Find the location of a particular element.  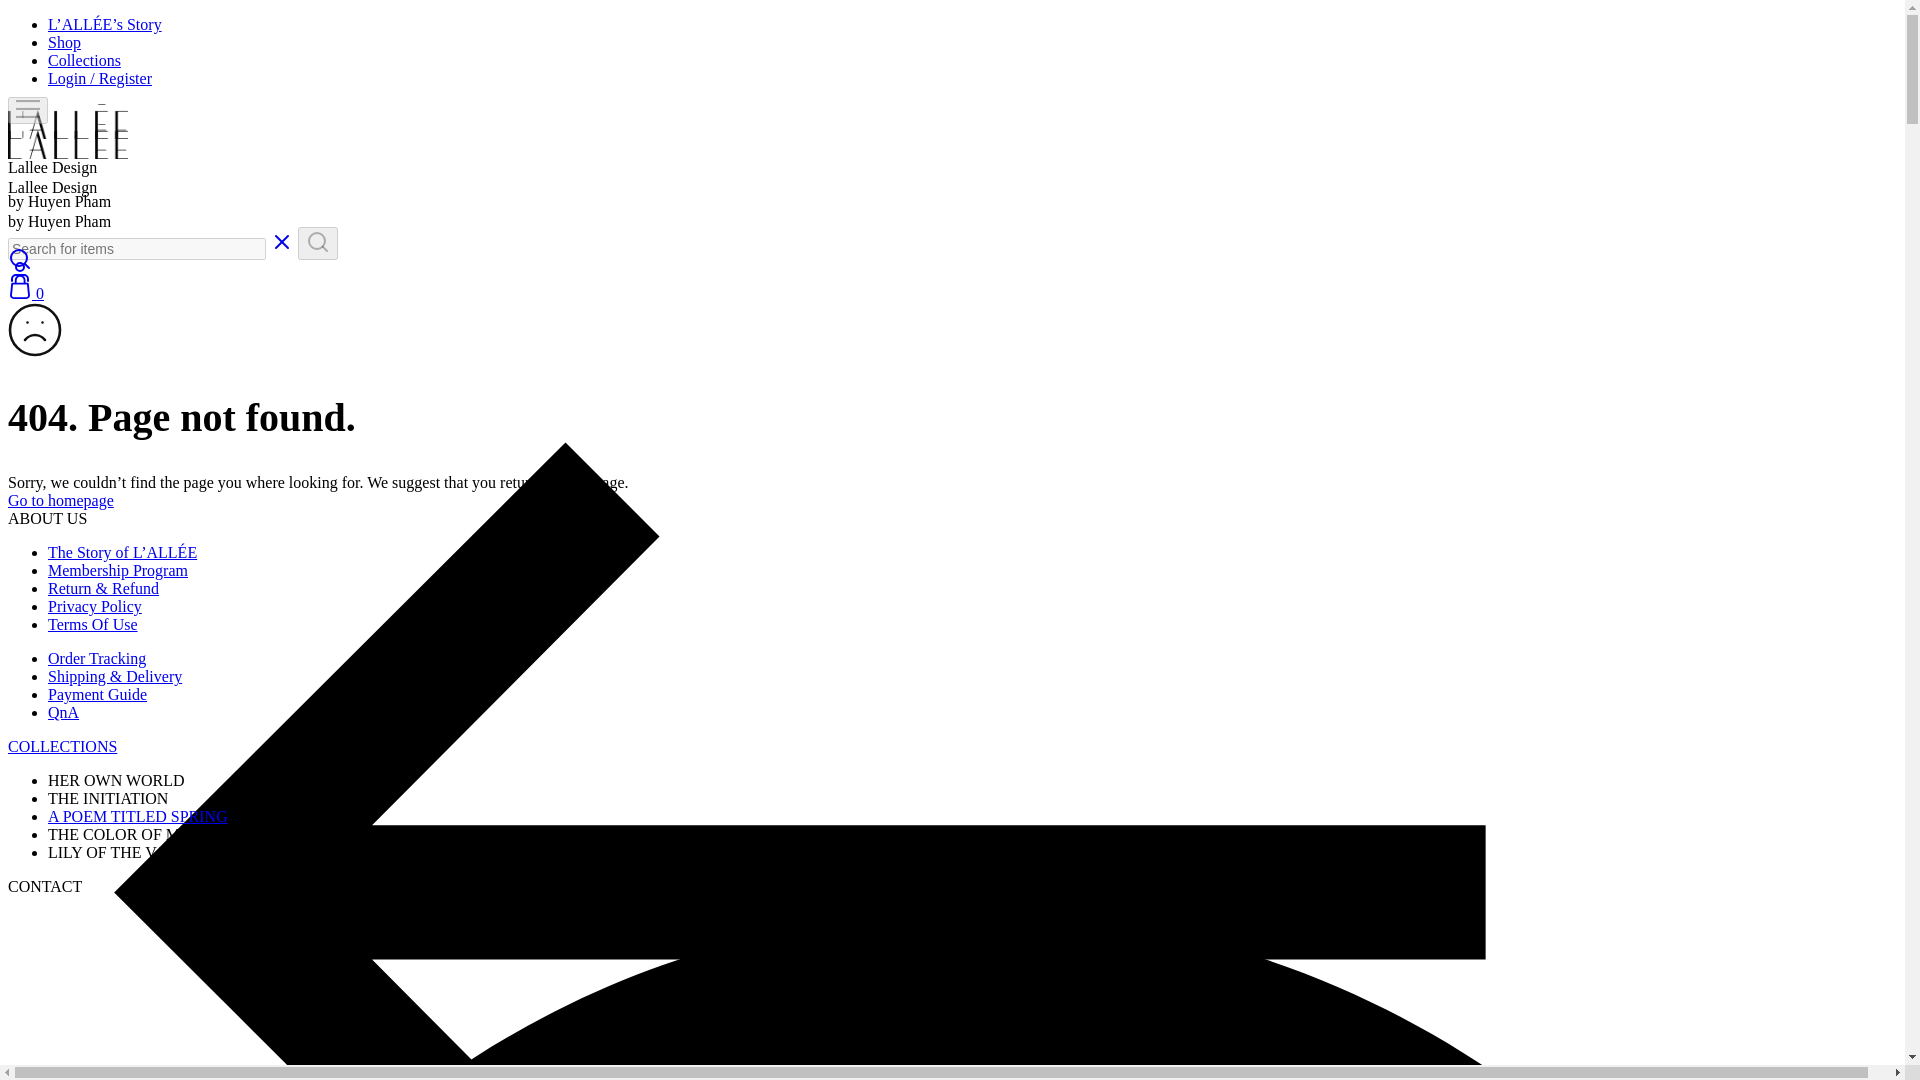

Payment Guide is located at coordinates (98, 694).